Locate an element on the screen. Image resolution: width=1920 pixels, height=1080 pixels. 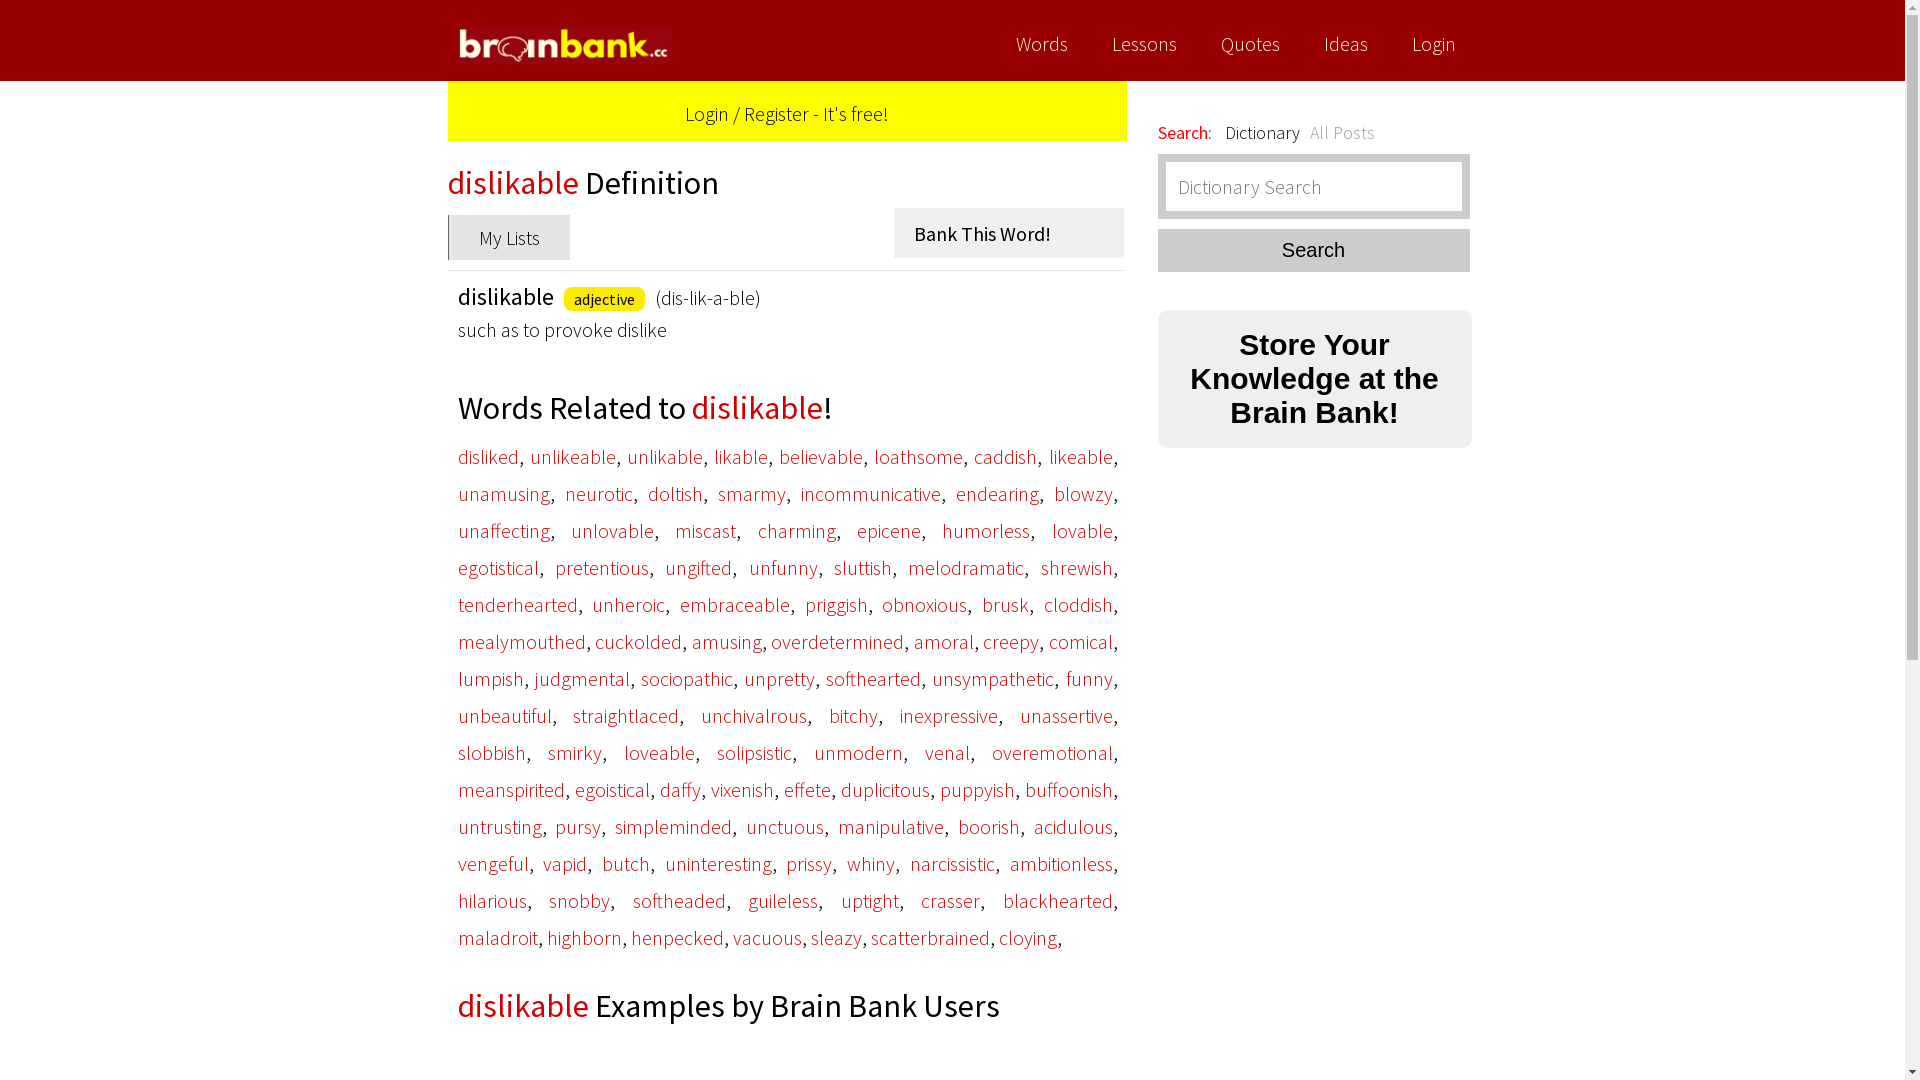
maladroit is located at coordinates (498, 938).